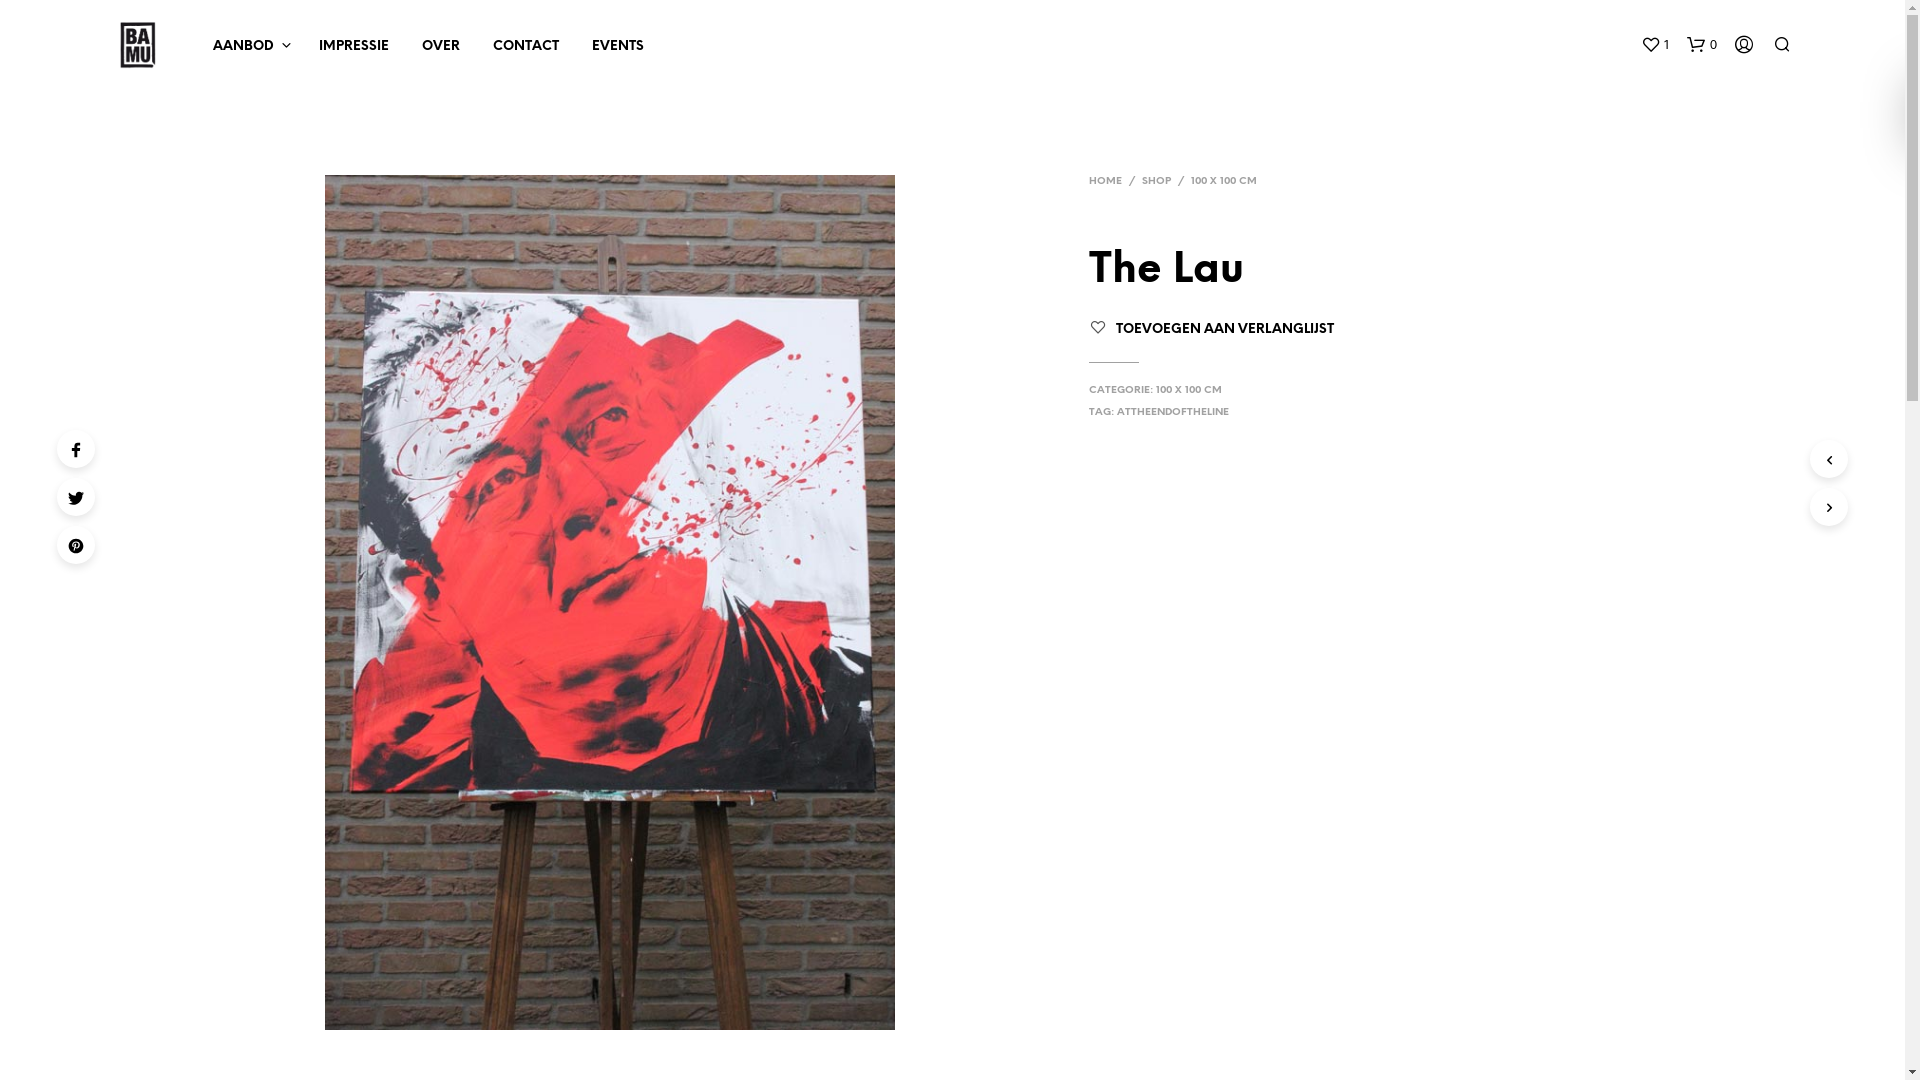  What do you see at coordinates (526, 47) in the screenshot?
I see `CONTACT` at bounding box center [526, 47].